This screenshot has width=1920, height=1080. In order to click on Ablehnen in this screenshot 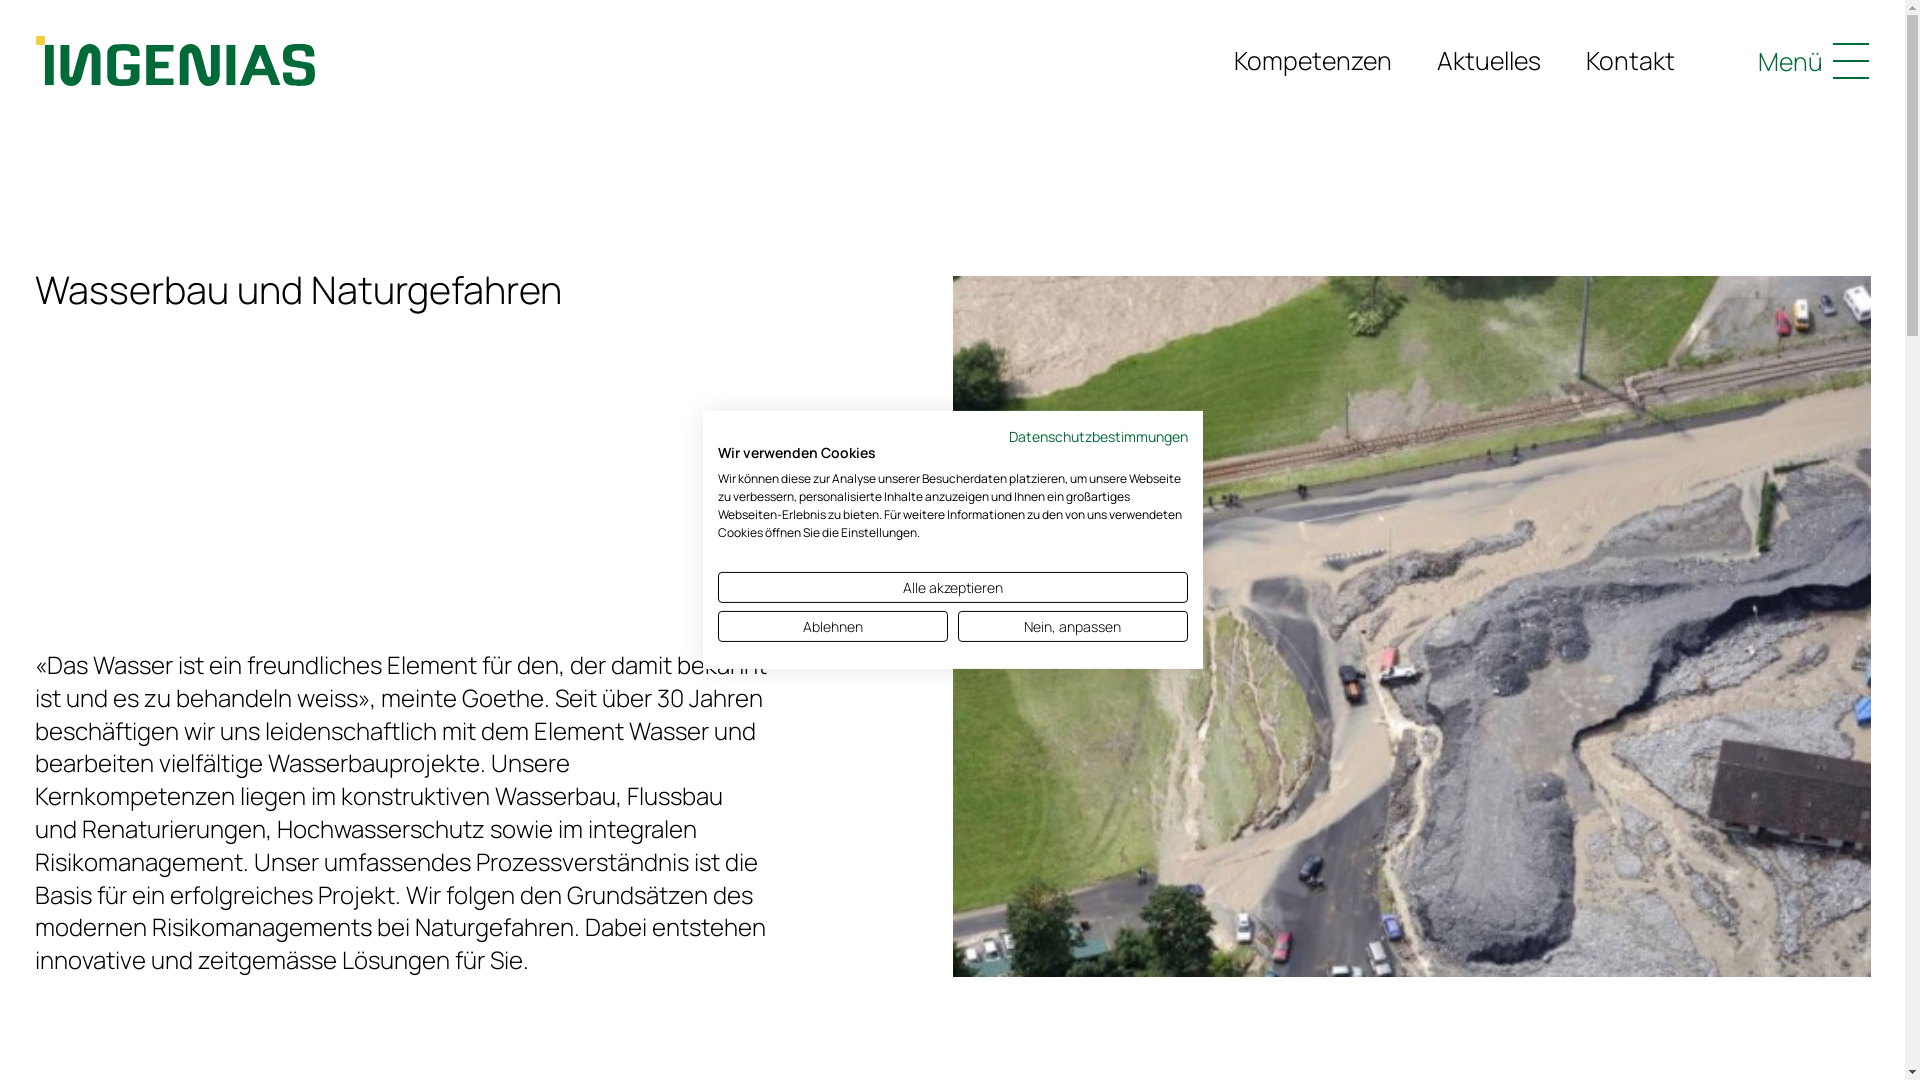, I will do `click(833, 626)`.